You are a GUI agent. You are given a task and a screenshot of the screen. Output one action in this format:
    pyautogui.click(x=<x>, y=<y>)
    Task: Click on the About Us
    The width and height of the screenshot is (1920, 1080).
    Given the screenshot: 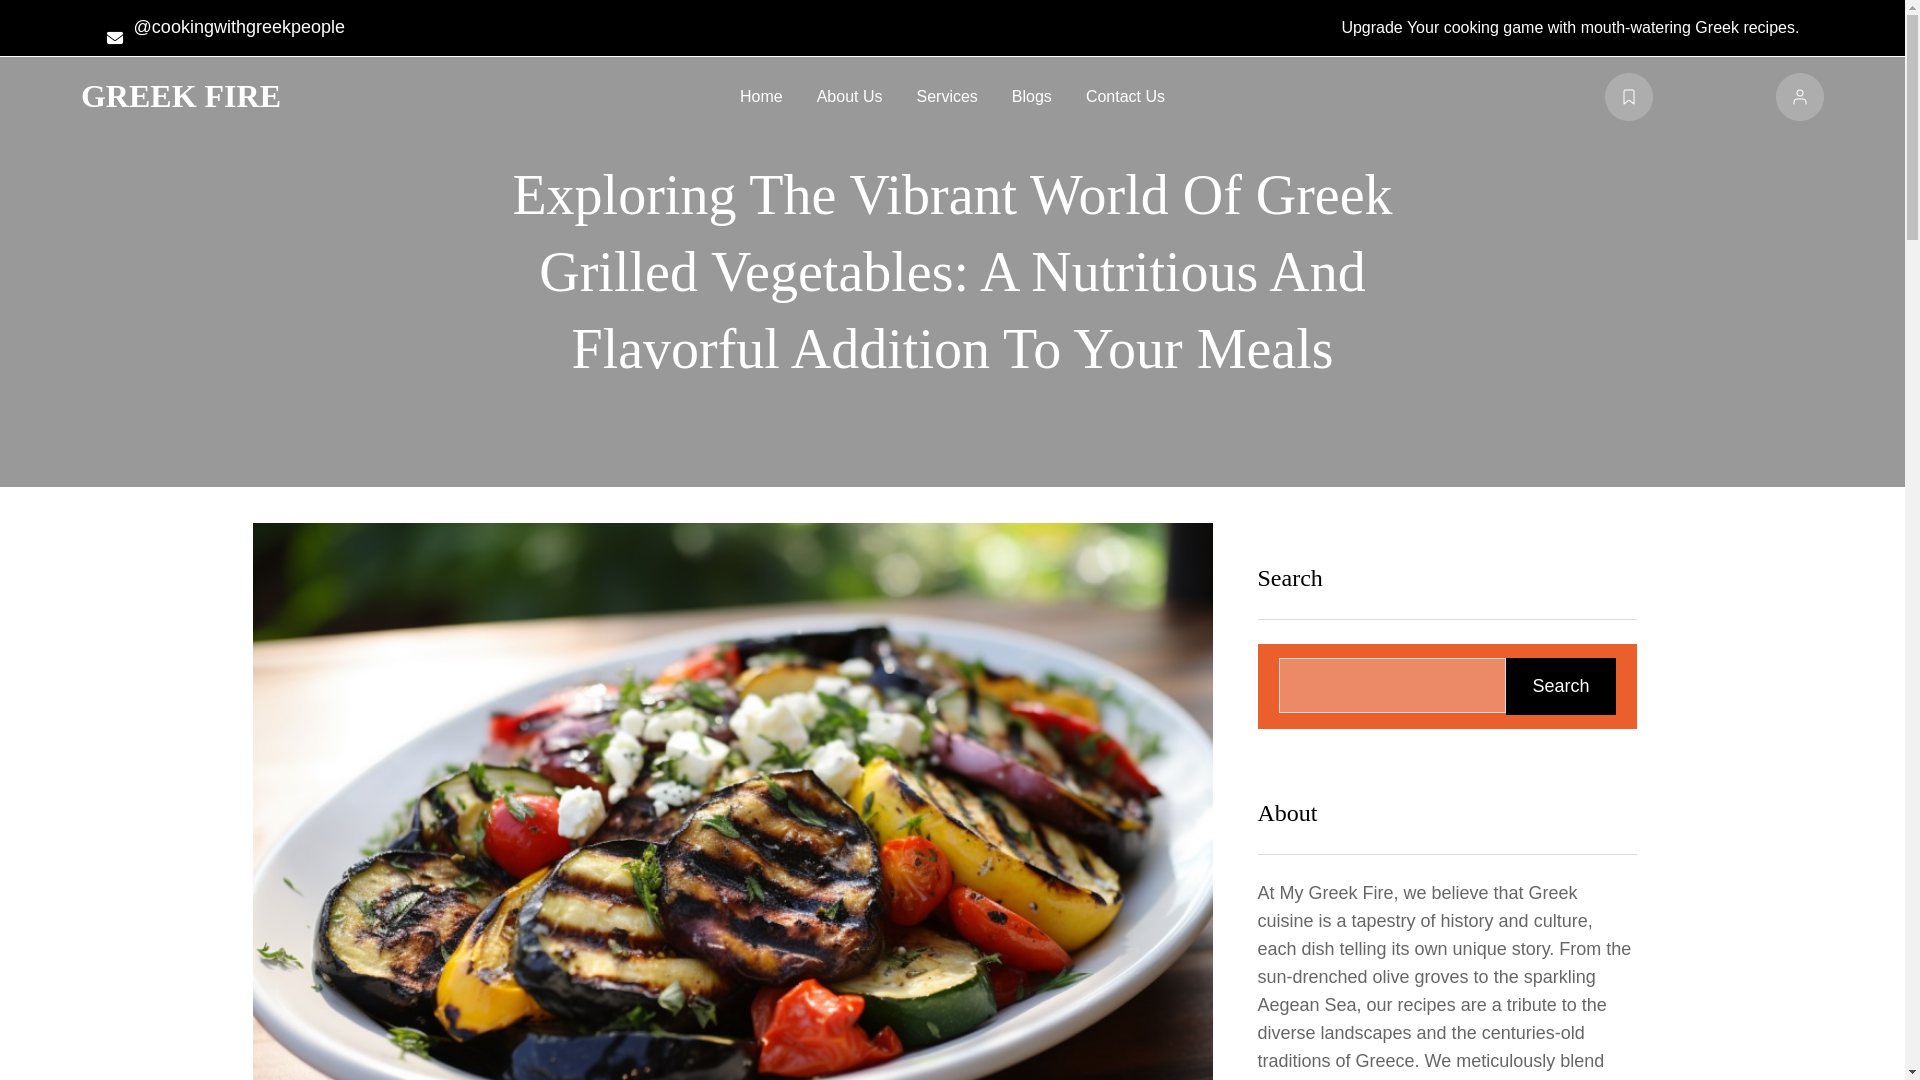 What is the action you would take?
    pyautogui.click(x=850, y=96)
    